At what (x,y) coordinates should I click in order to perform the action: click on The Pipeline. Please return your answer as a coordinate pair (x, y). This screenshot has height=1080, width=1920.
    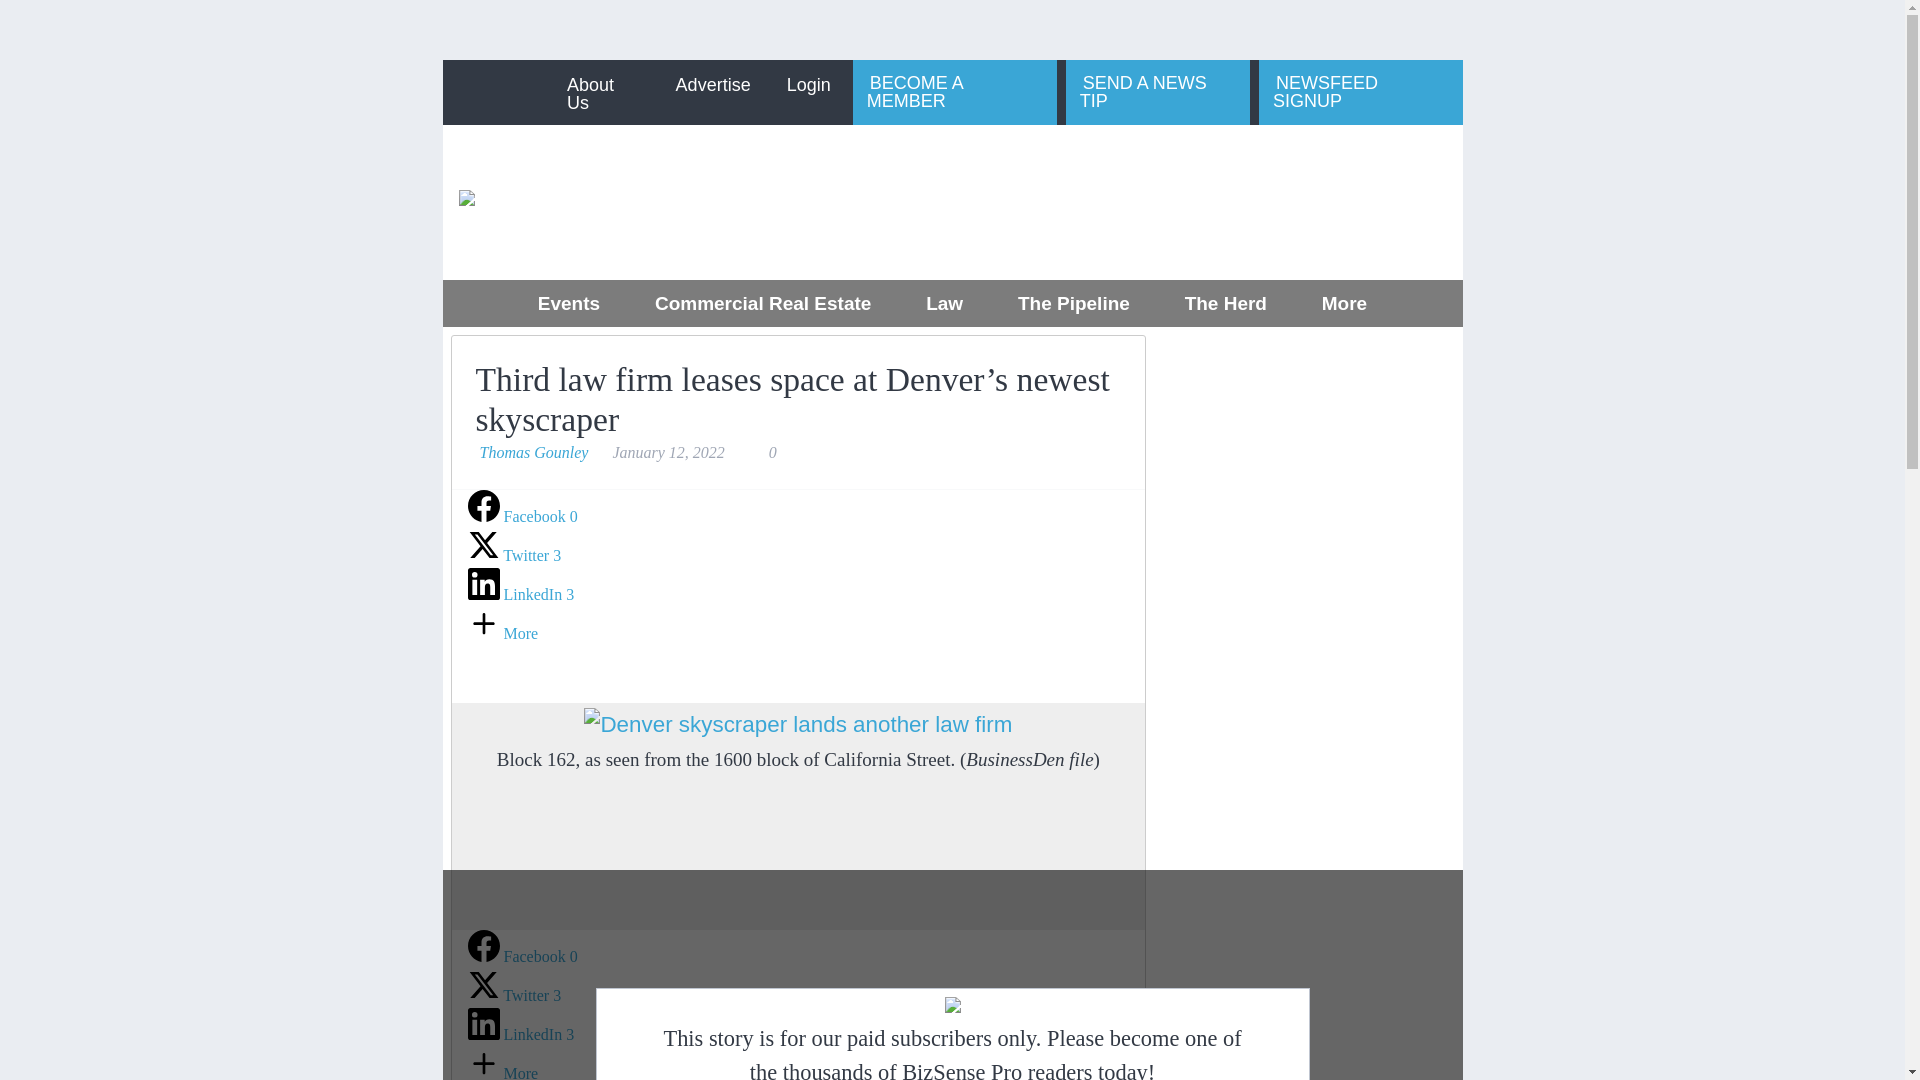
    Looking at the image, I should click on (1074, 304).